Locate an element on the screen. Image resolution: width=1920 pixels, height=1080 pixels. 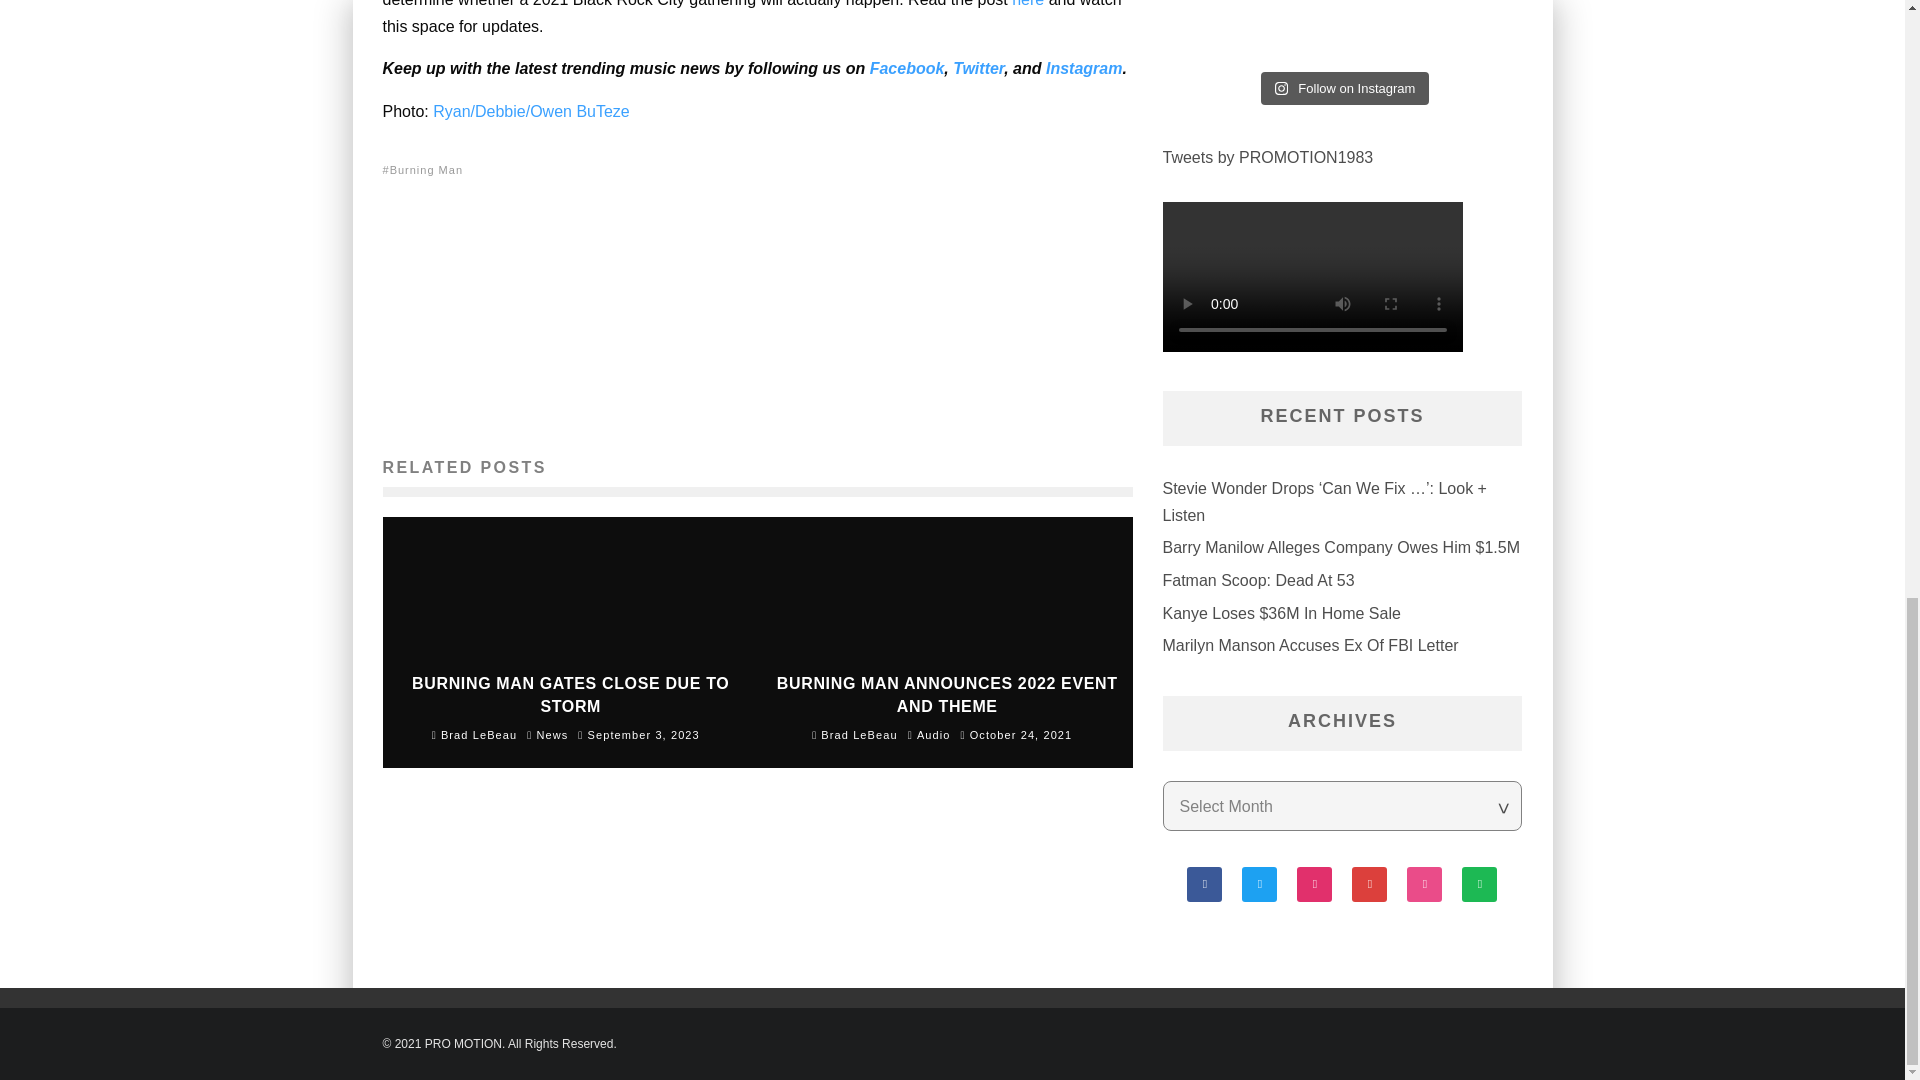
here is located at coordinates (1028, 4).